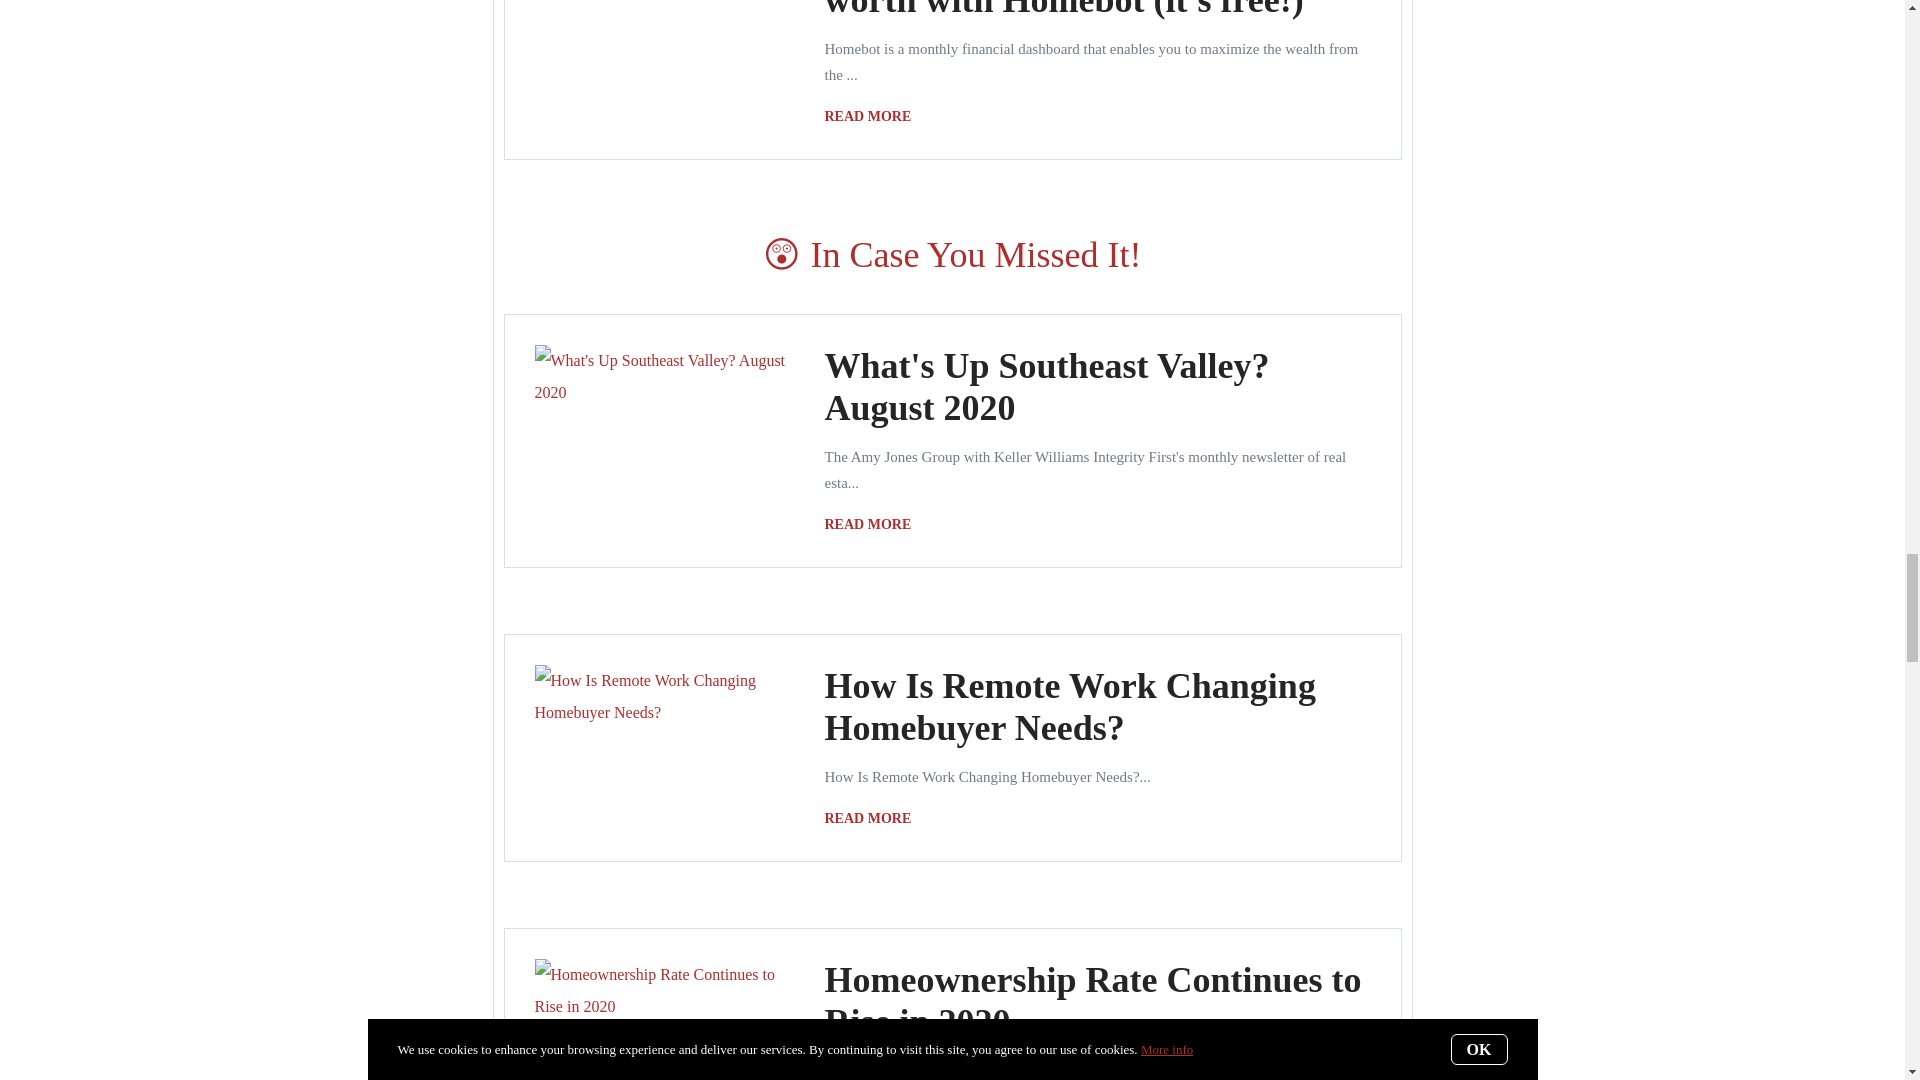 The width and height of the screenshot is (1920, 1080). Describe the element at coordinates (1092, 1001) in the screenshot. I see `Homeownership Rate Continues to Rise in 2020` at that location.